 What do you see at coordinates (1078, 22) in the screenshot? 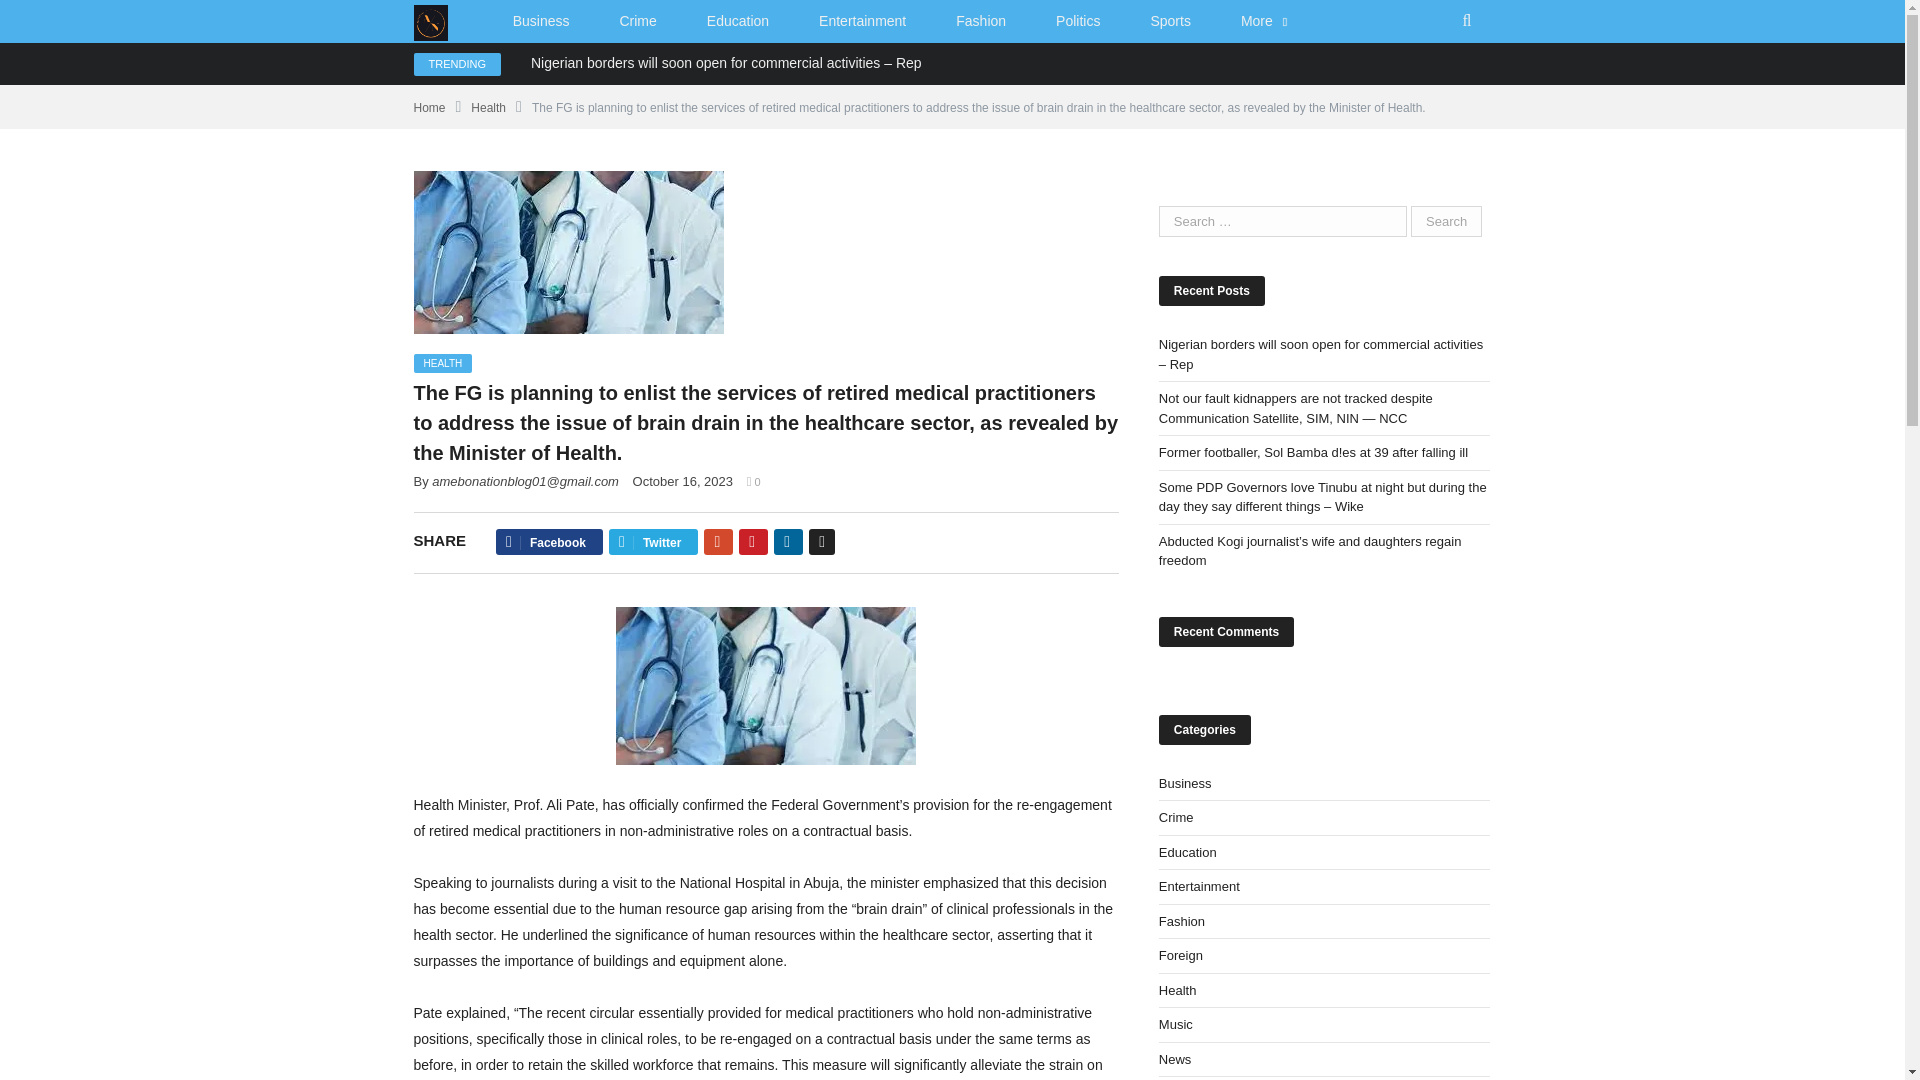
I see `Politics` at bounding box center [1078, 22].